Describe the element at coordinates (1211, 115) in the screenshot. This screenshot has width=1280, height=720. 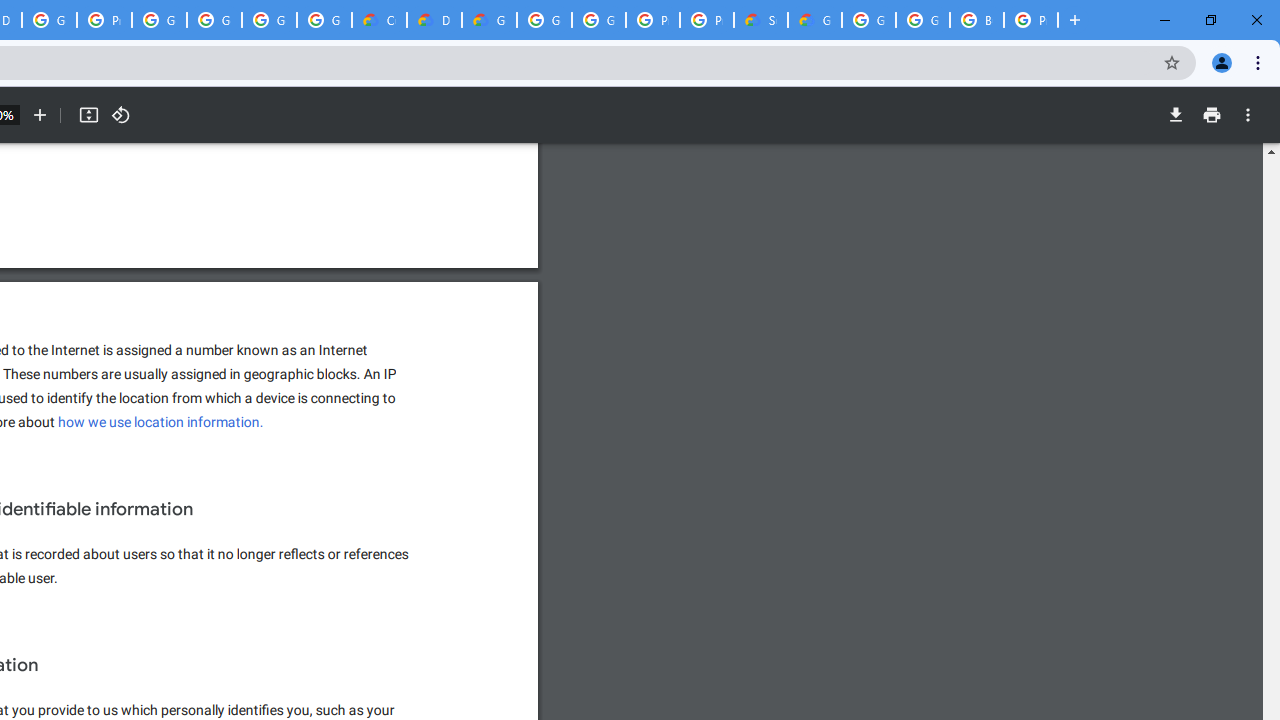
I see `Print` at that location.